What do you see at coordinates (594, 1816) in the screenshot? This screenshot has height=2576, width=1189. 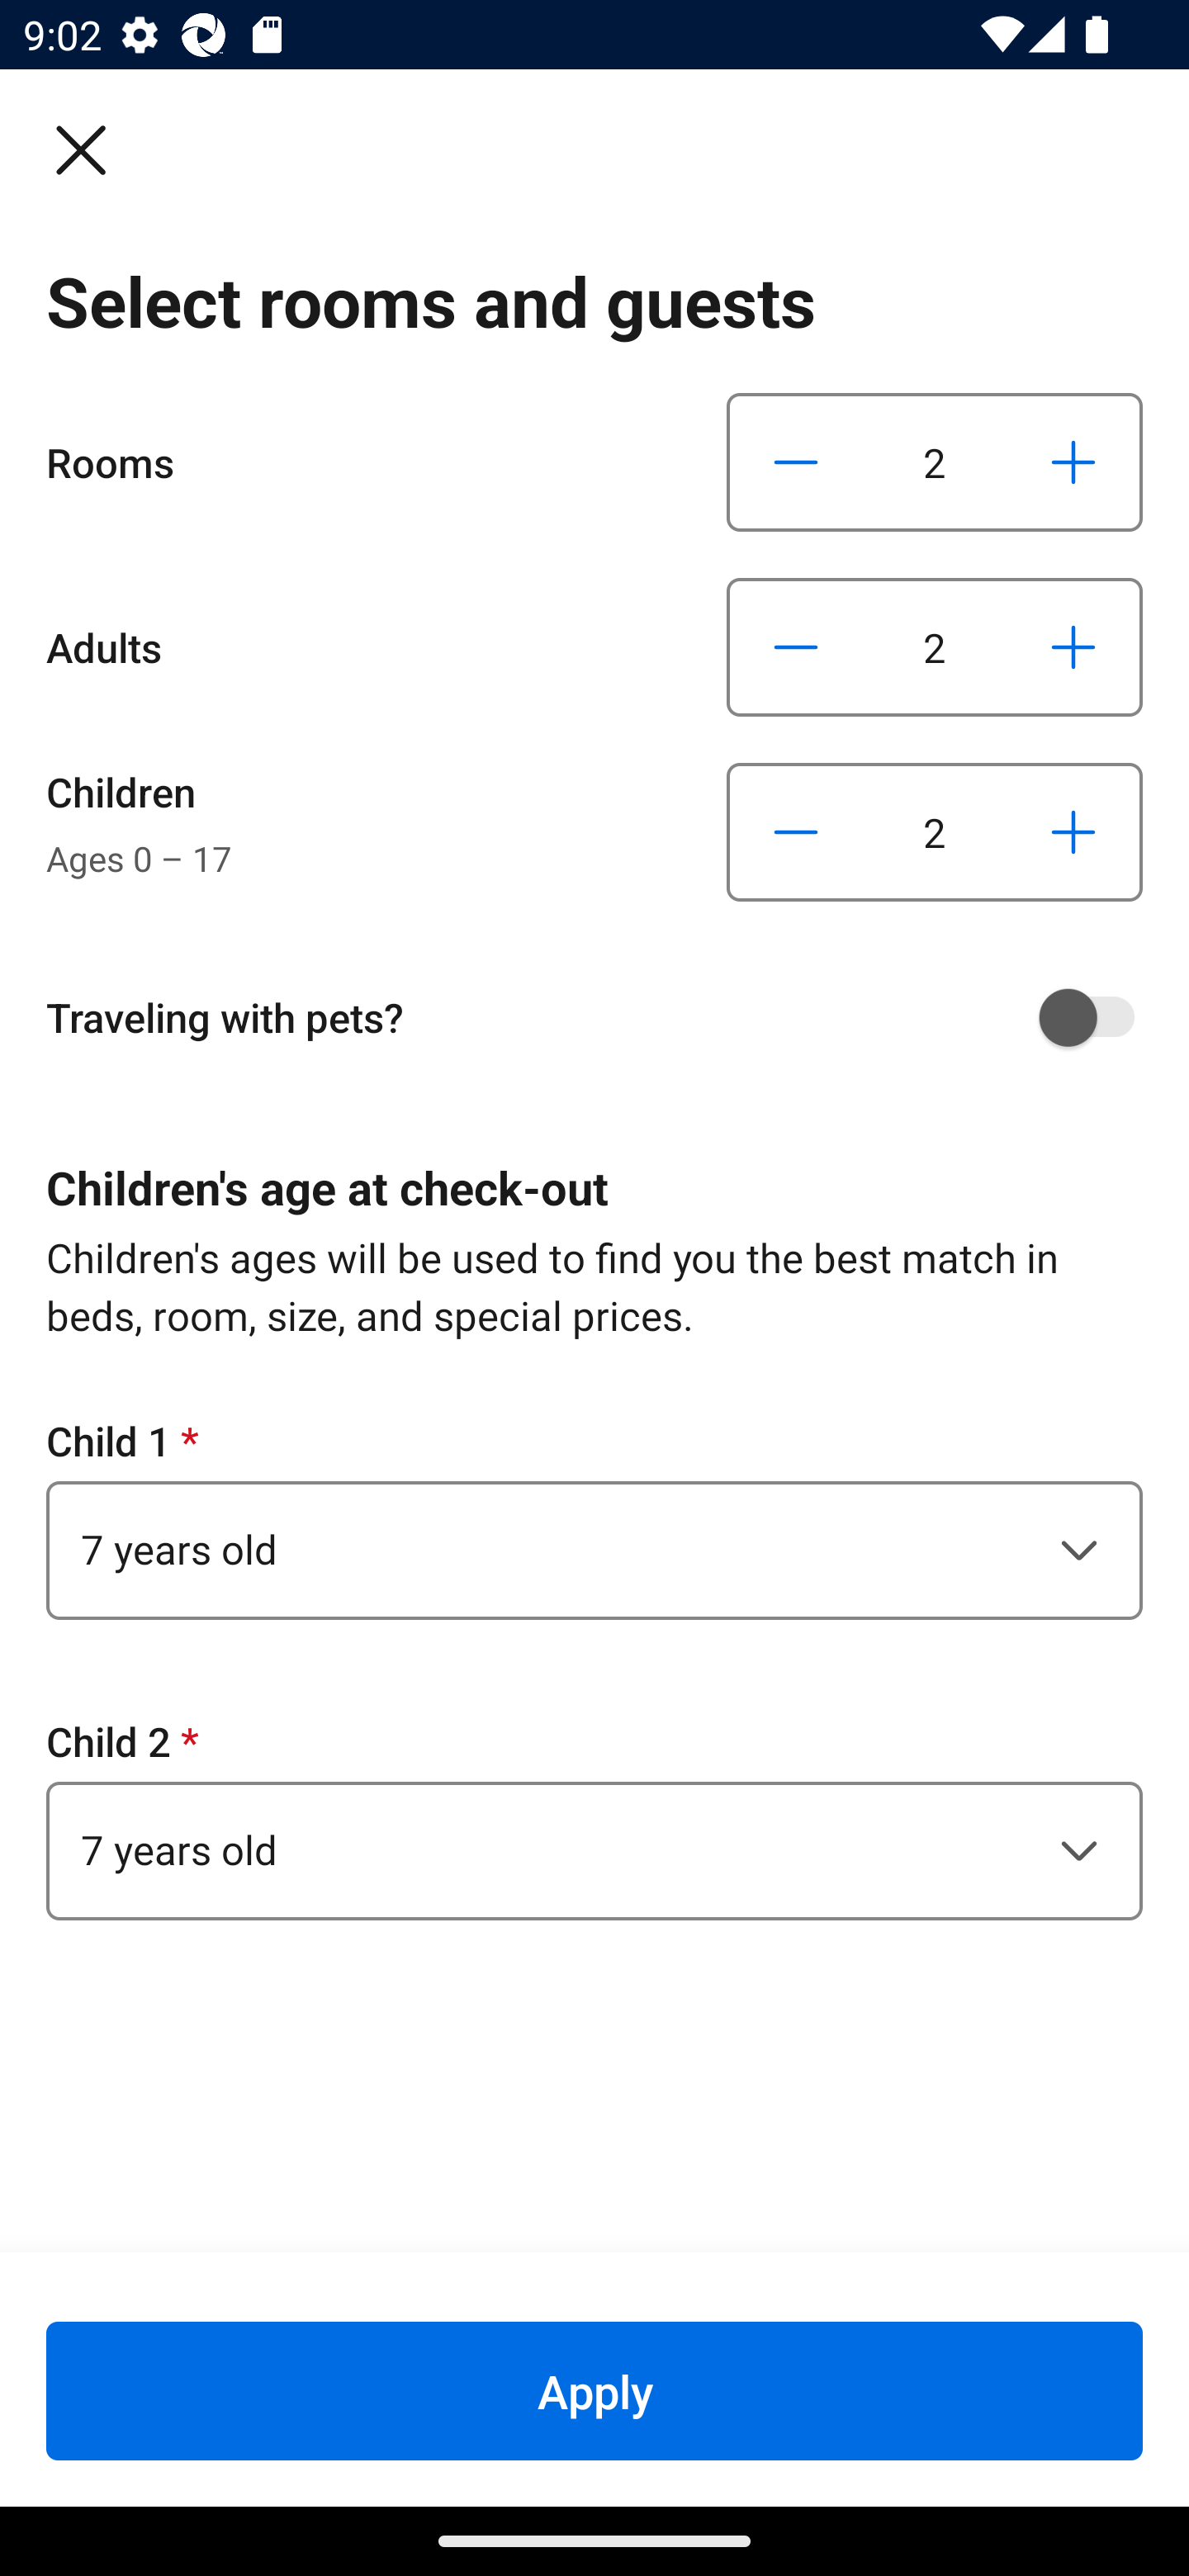 I see `Child 2
required Child 2 * 7 years old` at bounding box center [594, 1816].